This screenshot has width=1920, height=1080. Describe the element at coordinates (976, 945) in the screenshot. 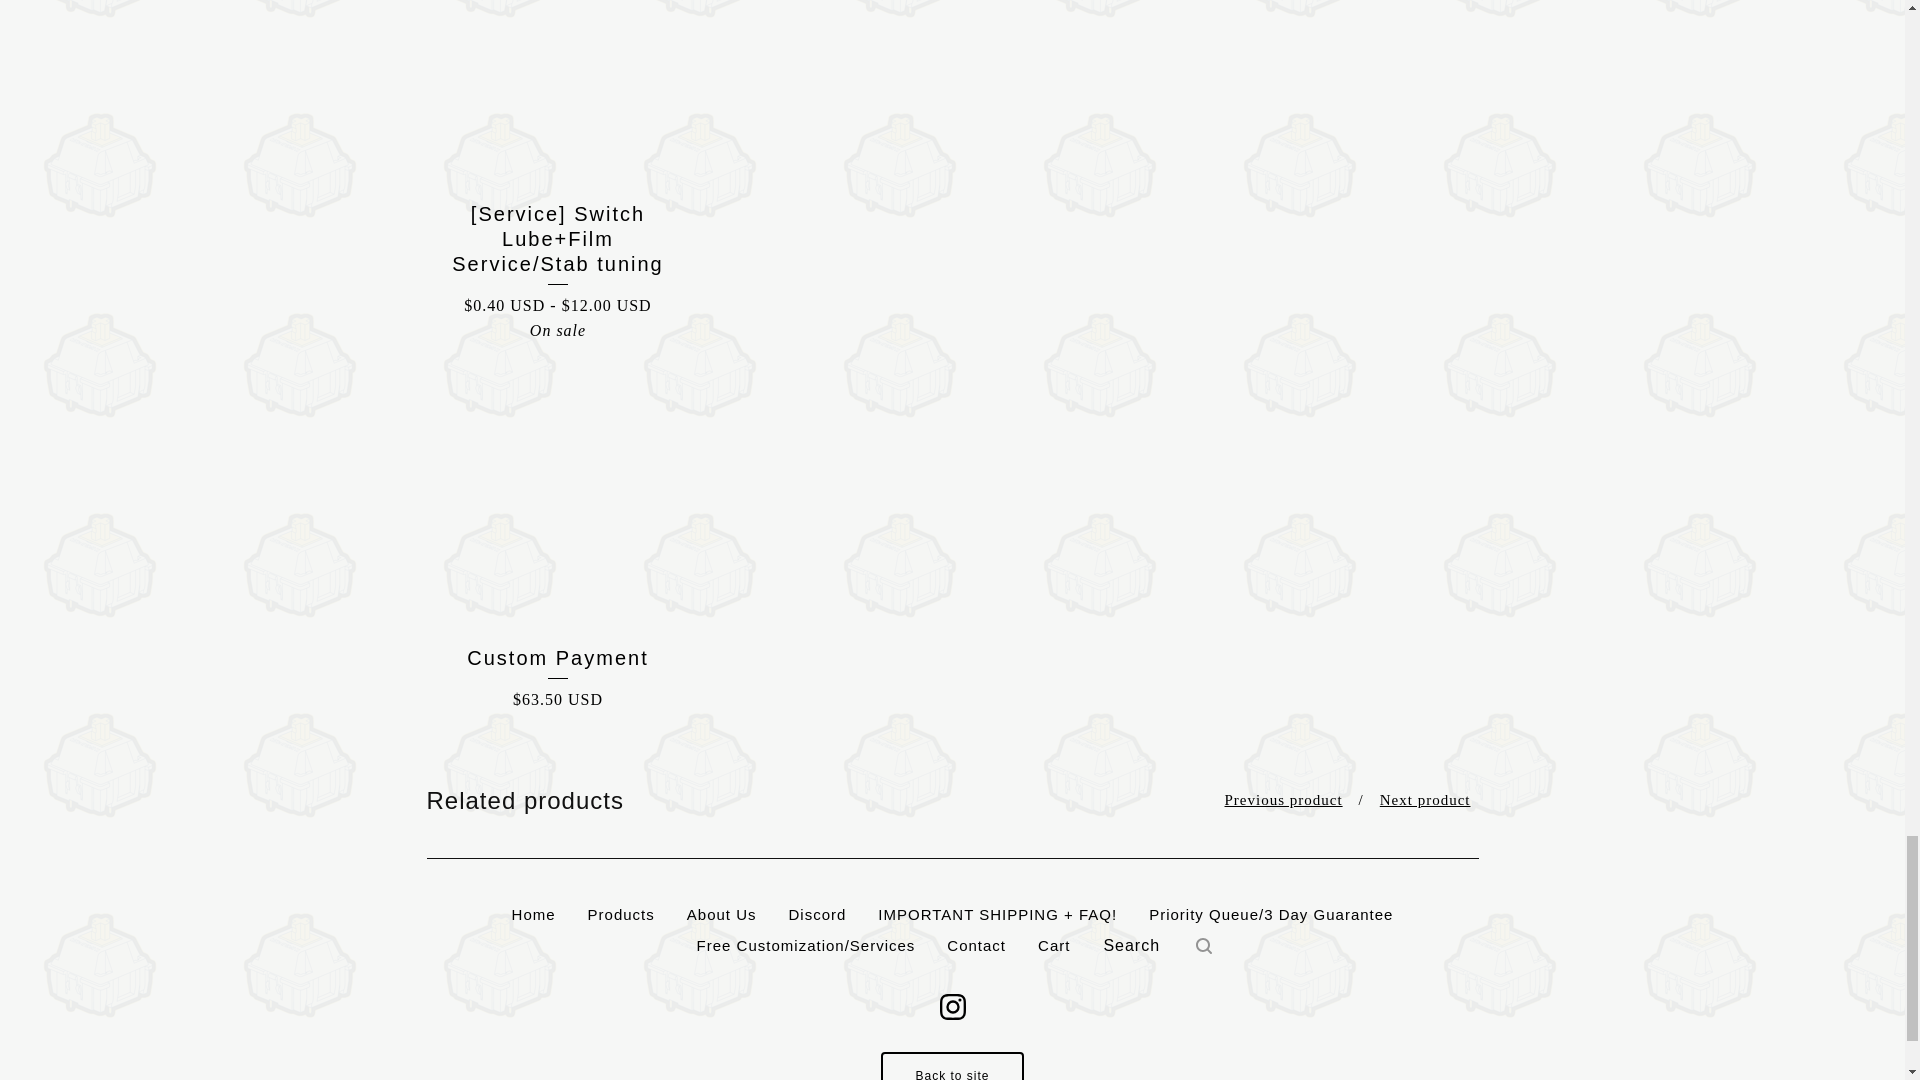

I see `Contact` at that location.